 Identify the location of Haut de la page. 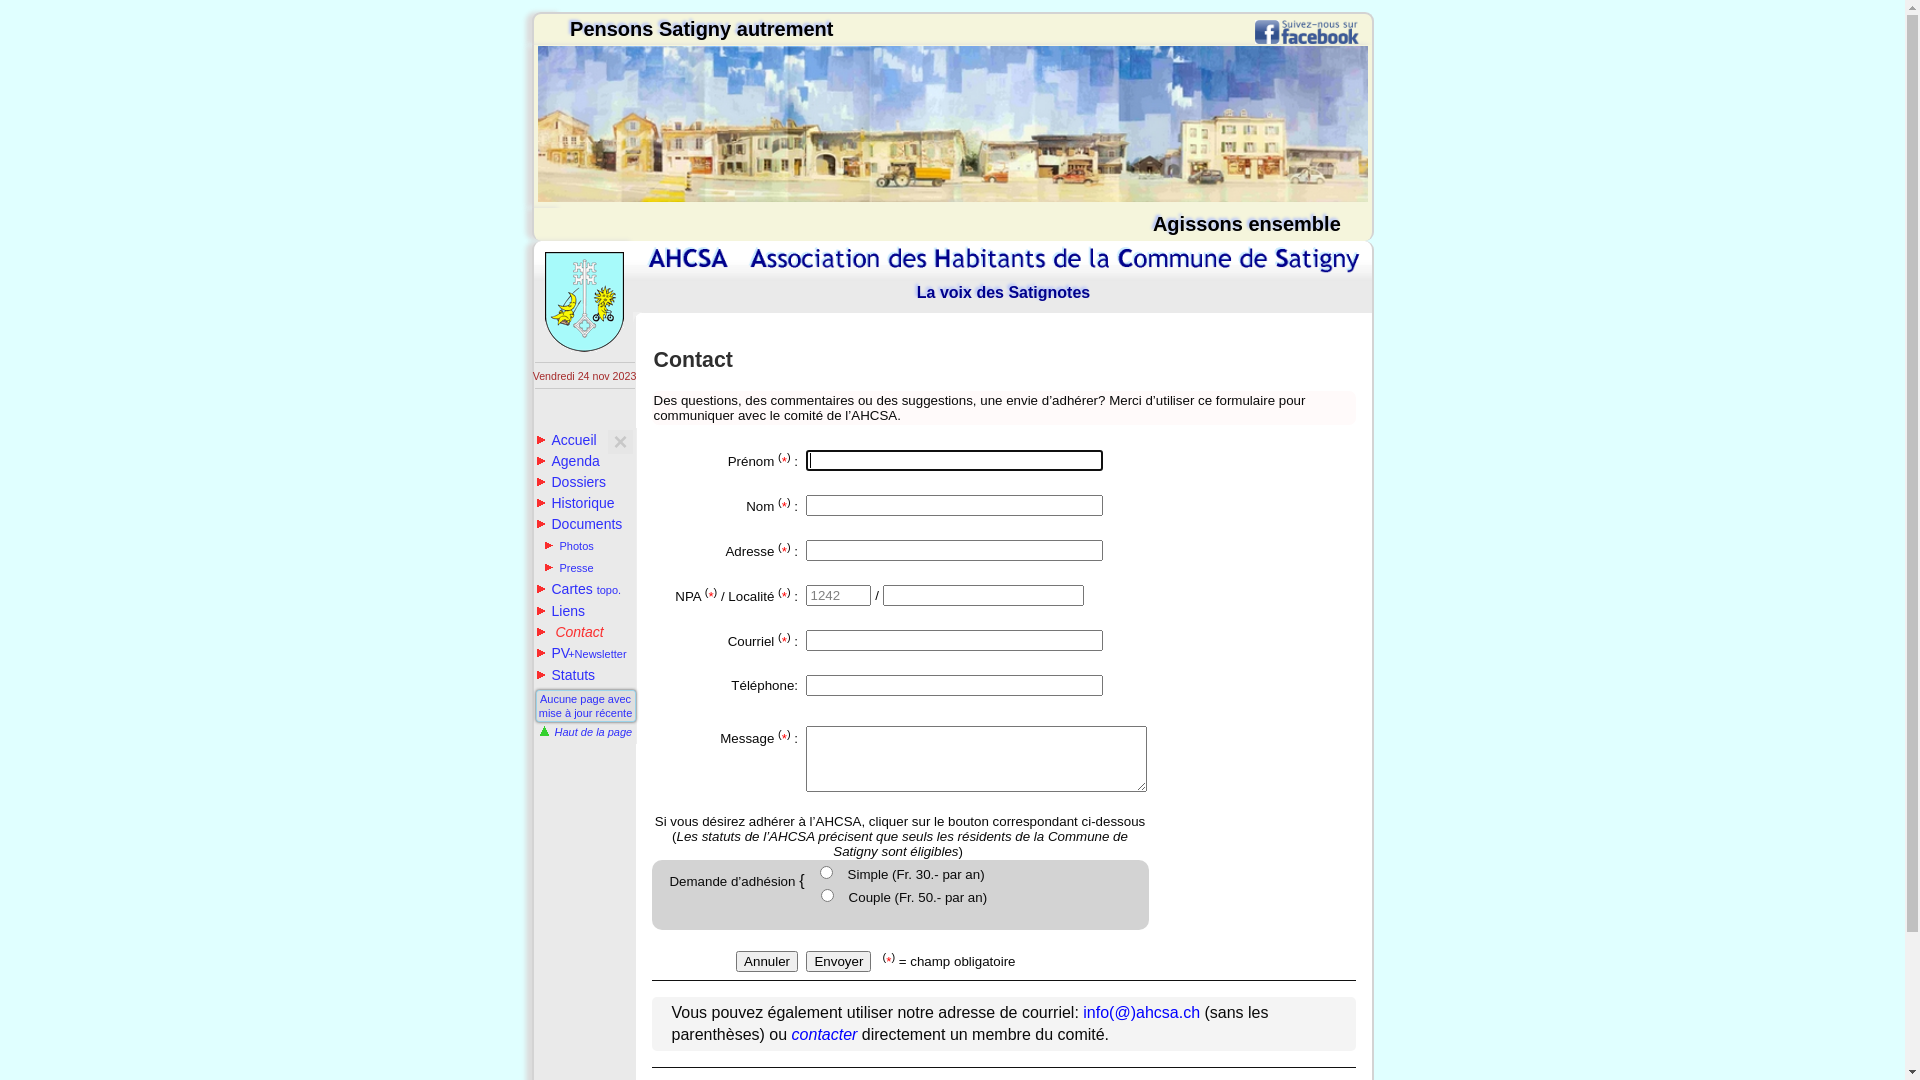
(584, 732).